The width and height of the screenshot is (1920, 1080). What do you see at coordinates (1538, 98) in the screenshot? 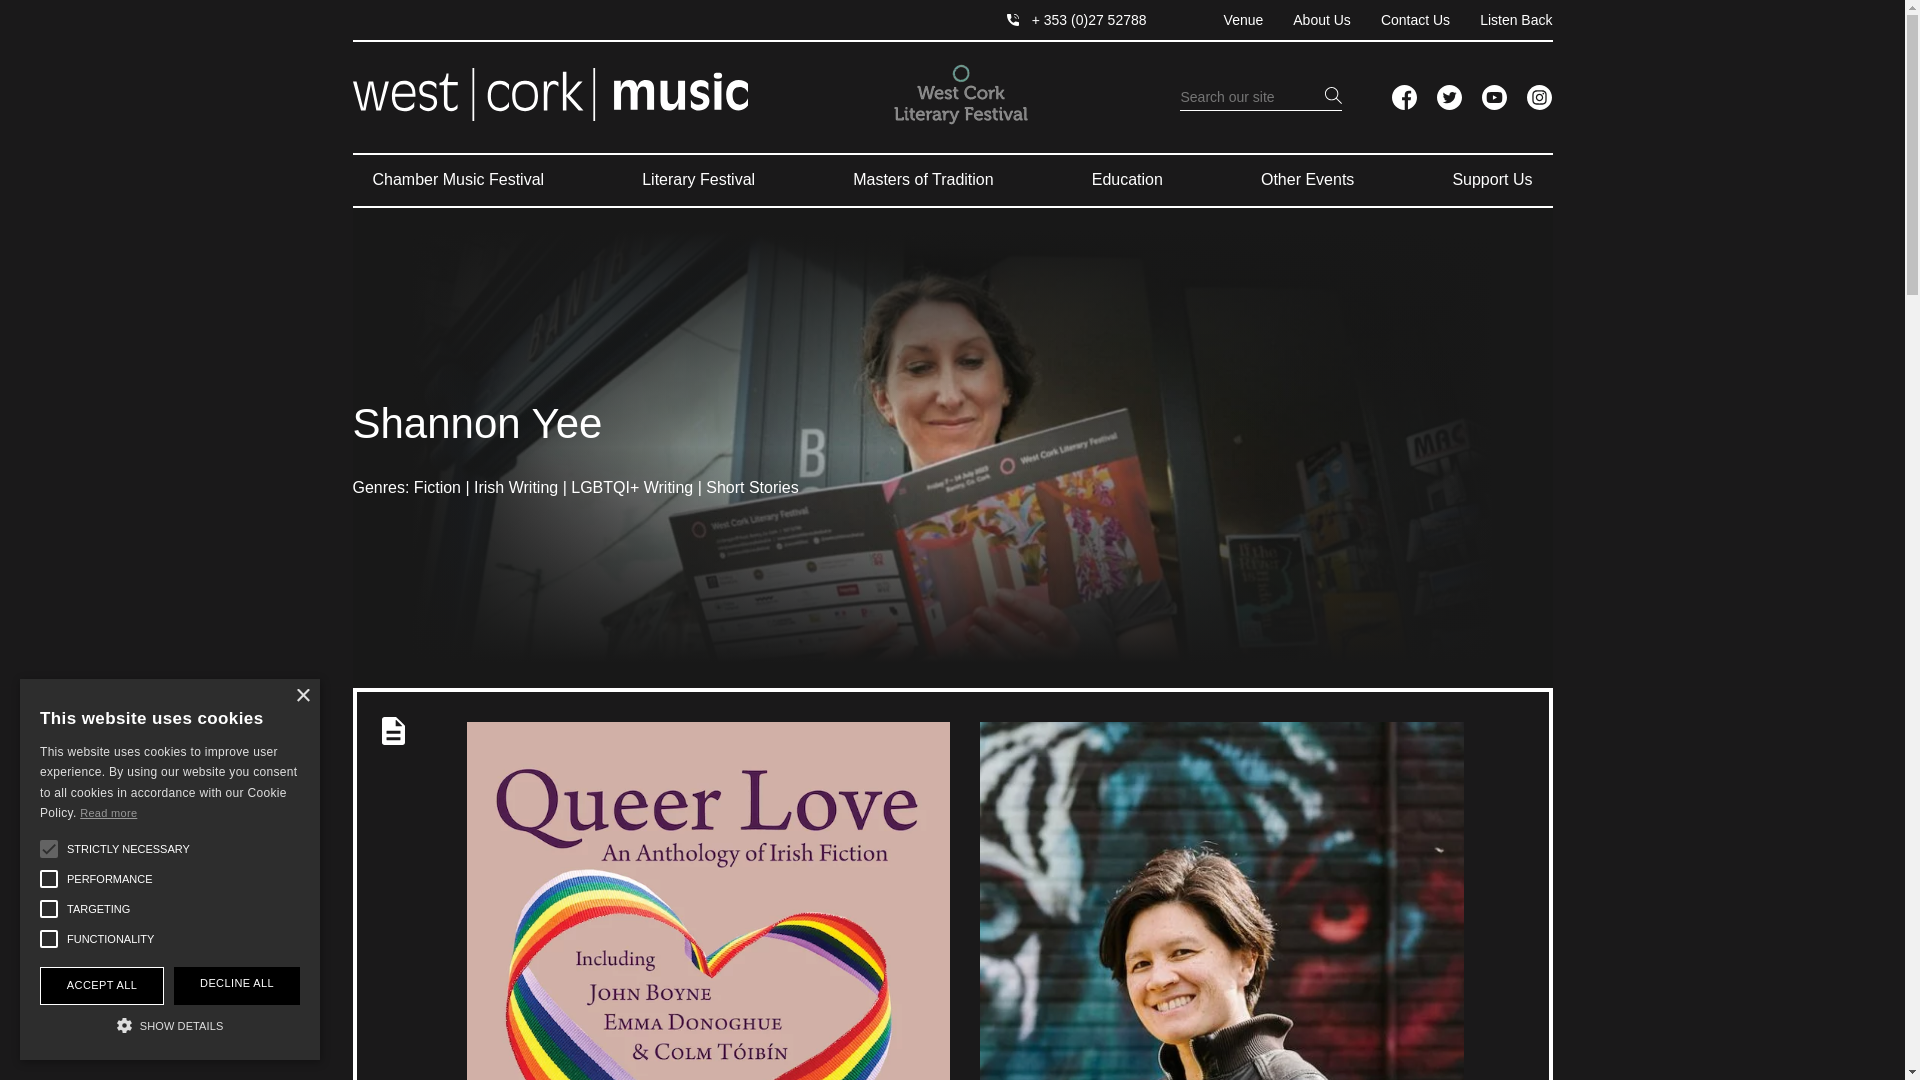
I see `West Cork Music on instagram` at bounding box center [1538, 98].